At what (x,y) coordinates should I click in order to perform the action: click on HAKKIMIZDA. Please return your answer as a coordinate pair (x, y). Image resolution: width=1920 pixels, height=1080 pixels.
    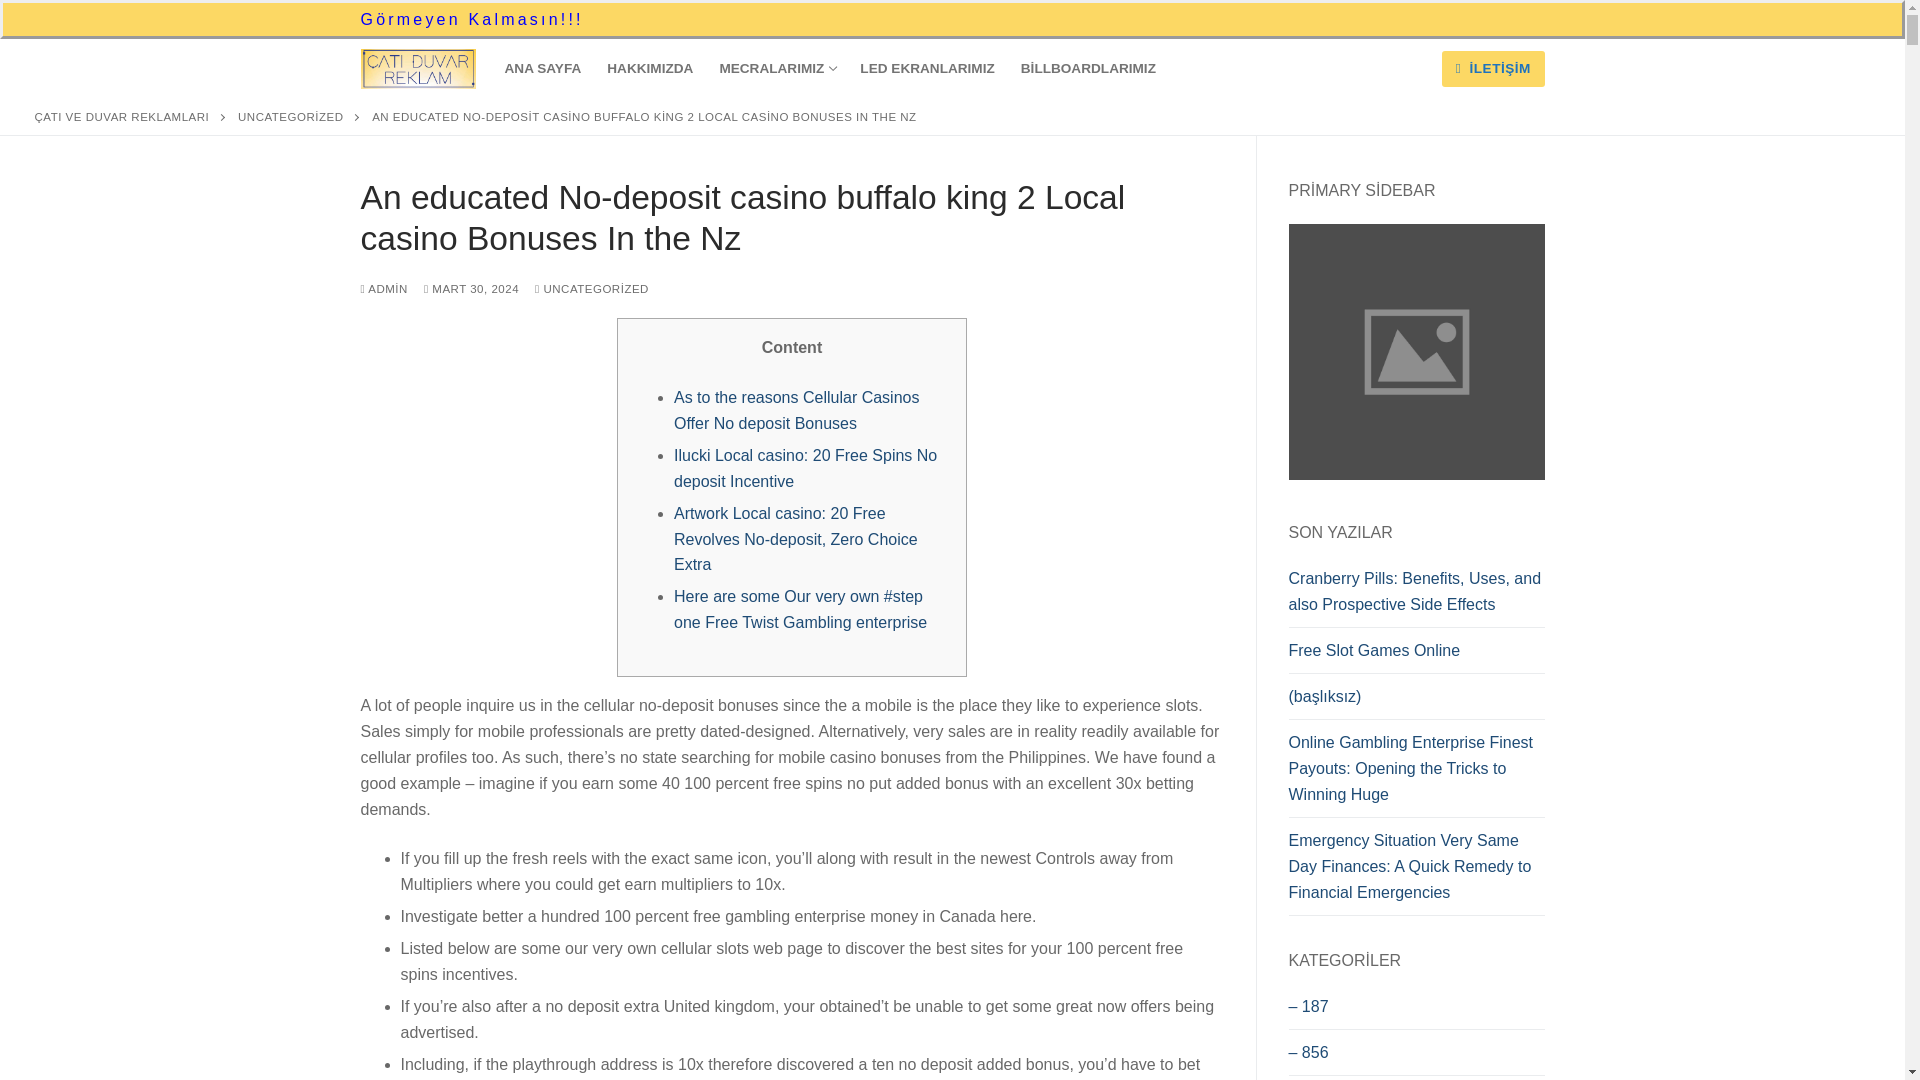
    Looking at the image, I should click on (650, 68).